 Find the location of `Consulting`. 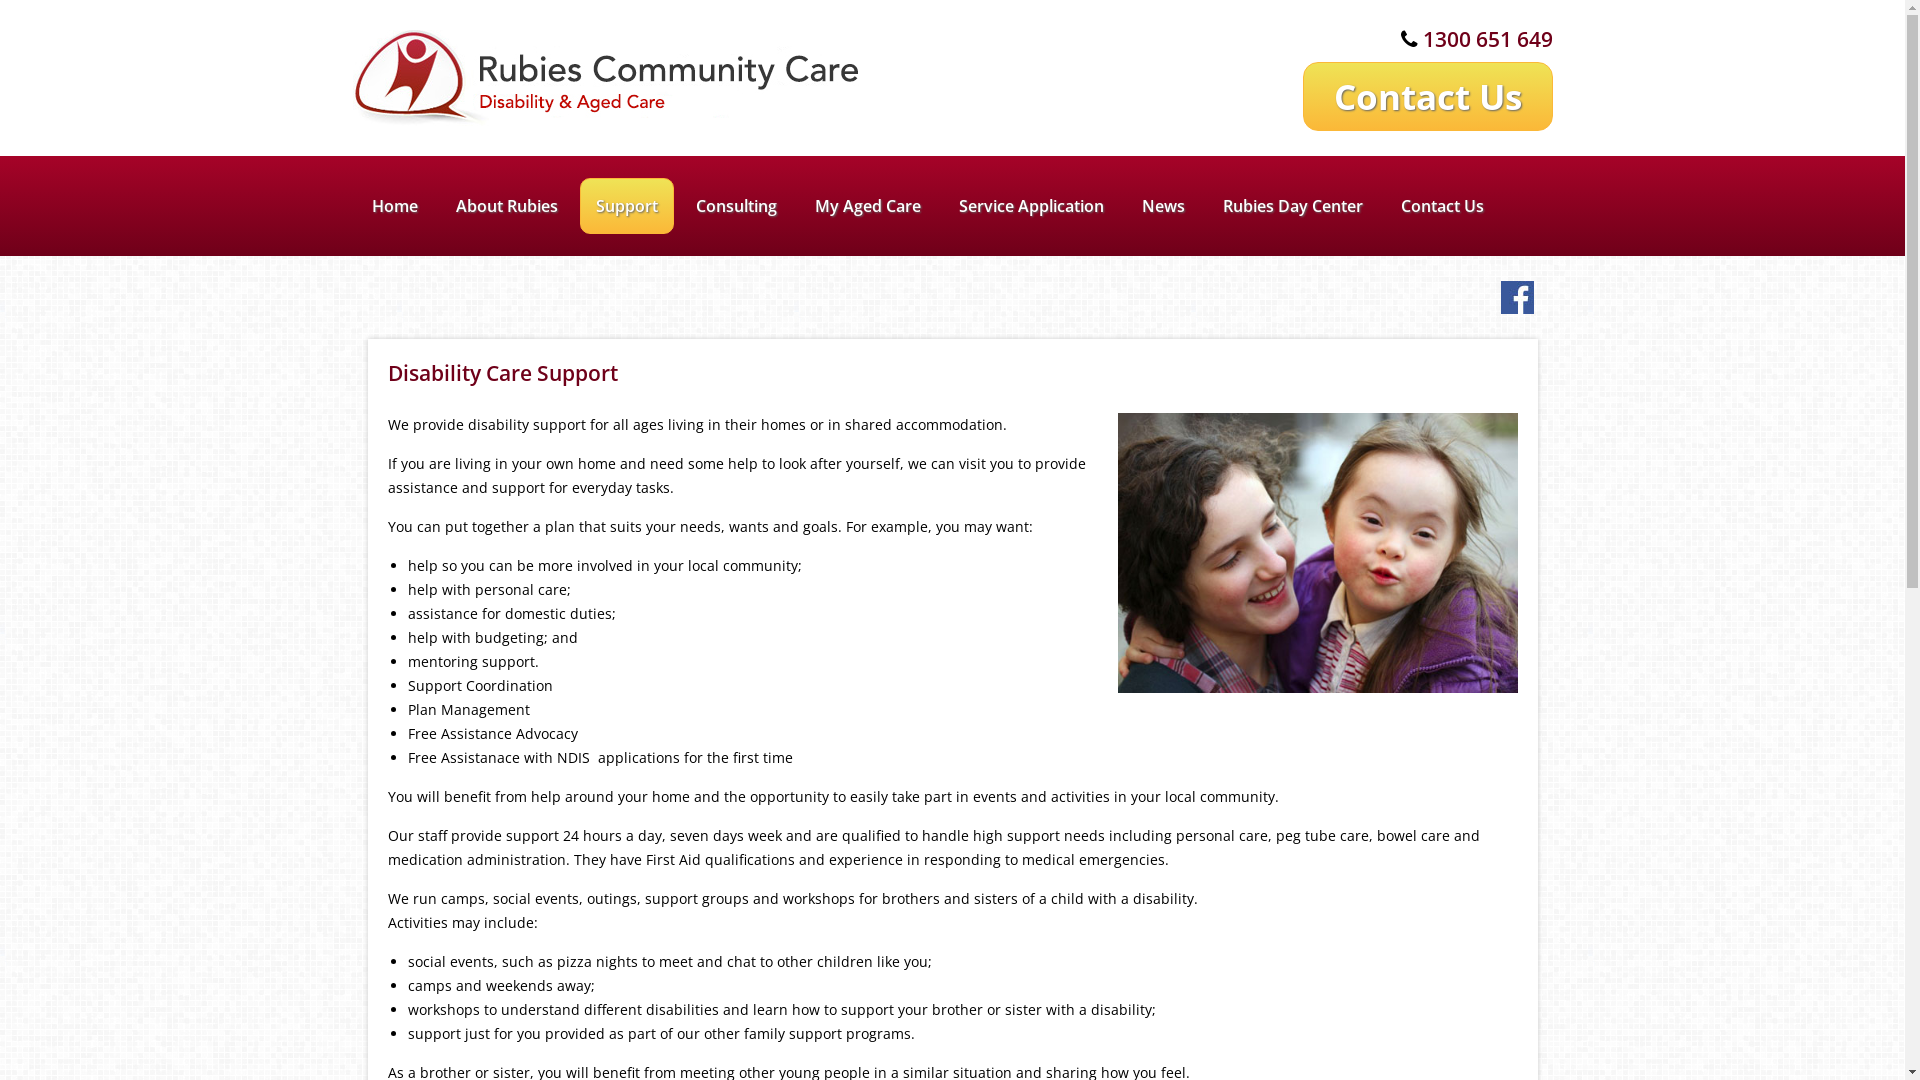

Consulting is located at coordinates (736, 206).